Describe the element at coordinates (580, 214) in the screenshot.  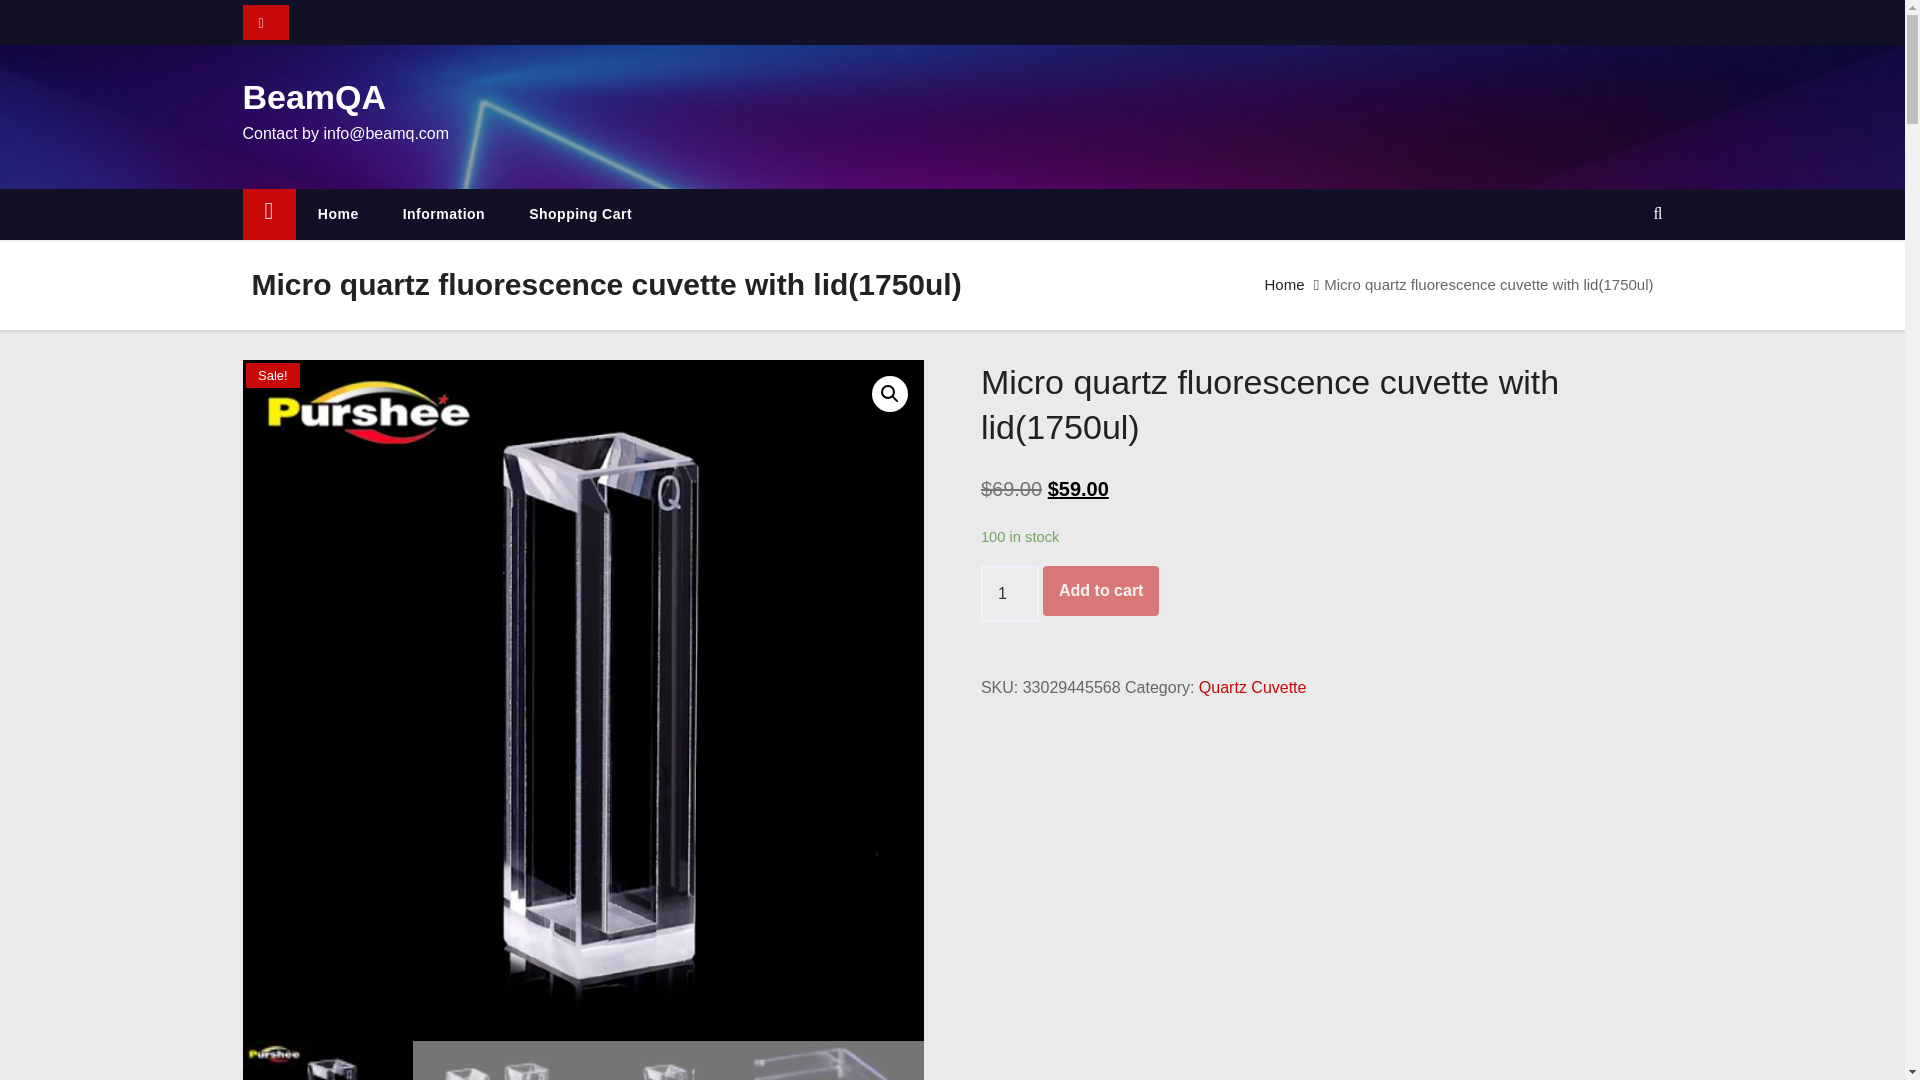
I see `Shopping Cart` at that location.